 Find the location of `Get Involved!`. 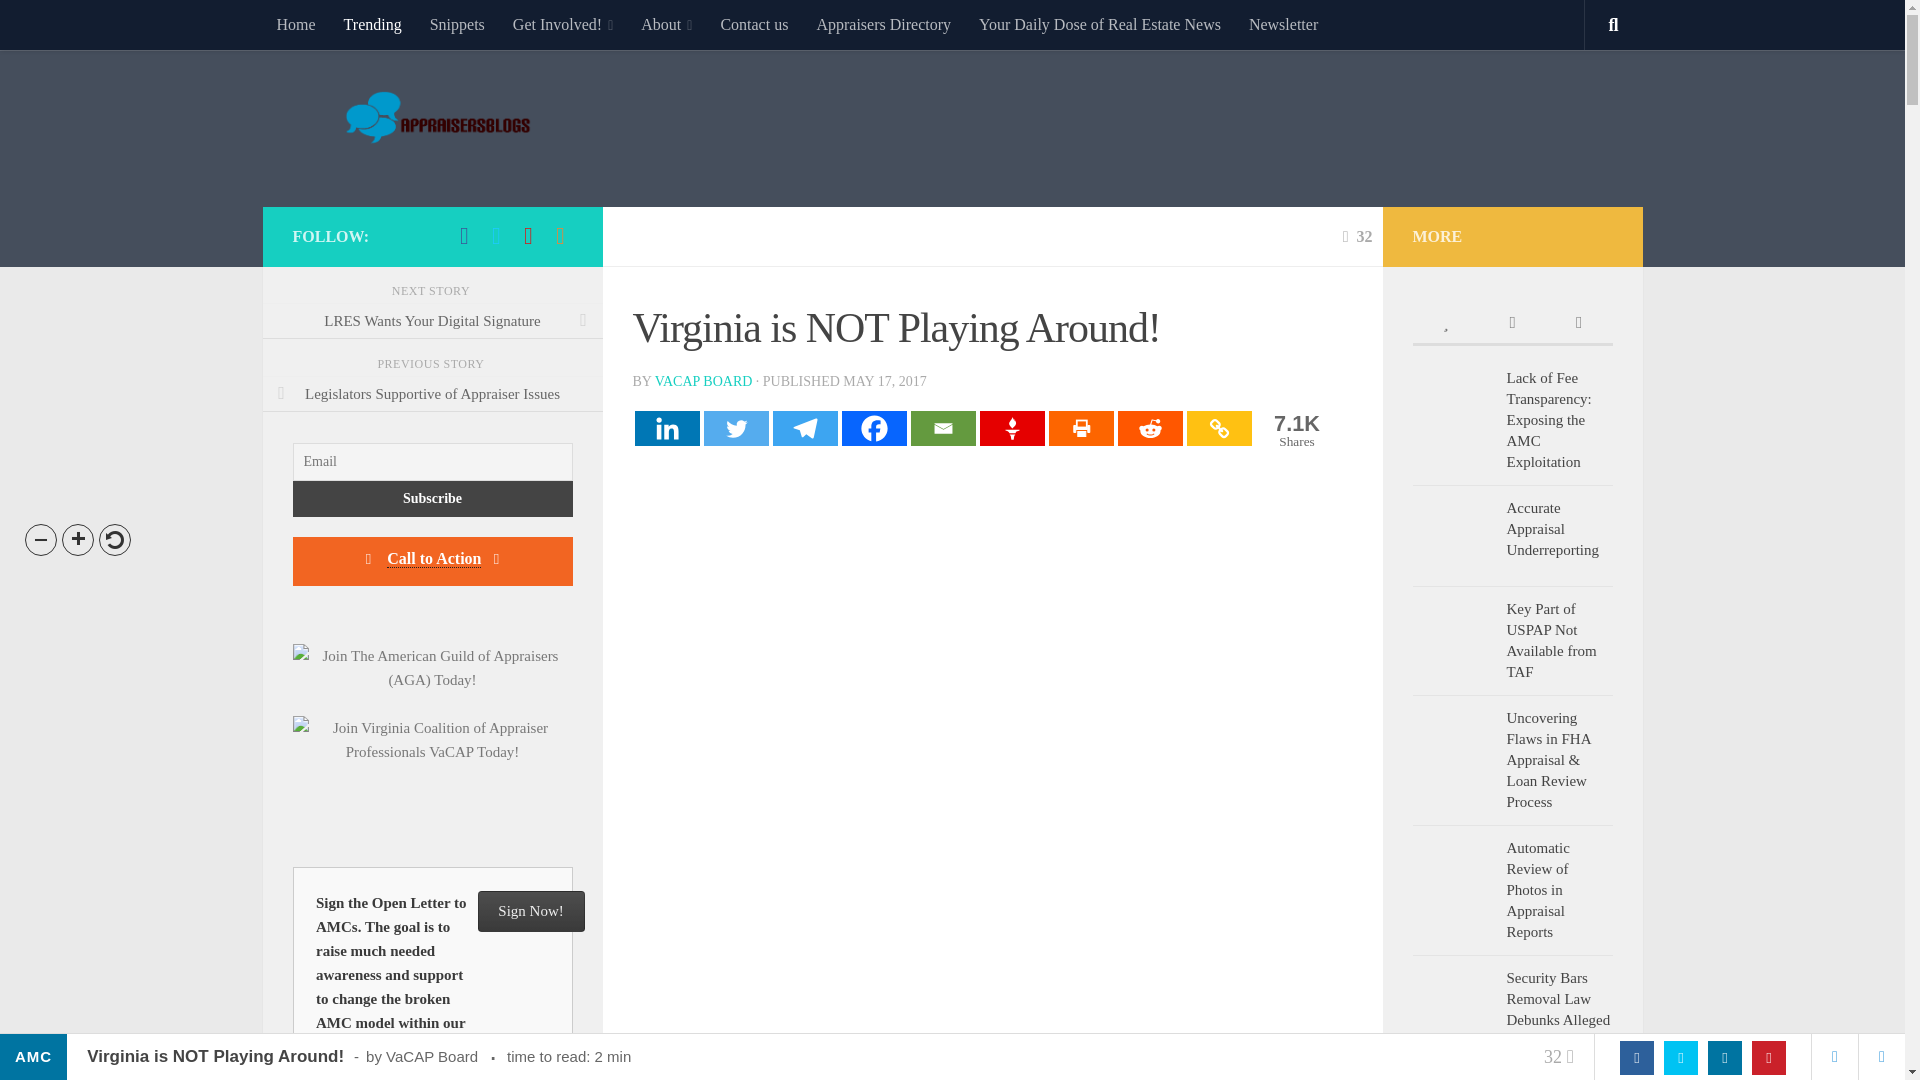

Get Involved! is located at coordinates (563, 24).